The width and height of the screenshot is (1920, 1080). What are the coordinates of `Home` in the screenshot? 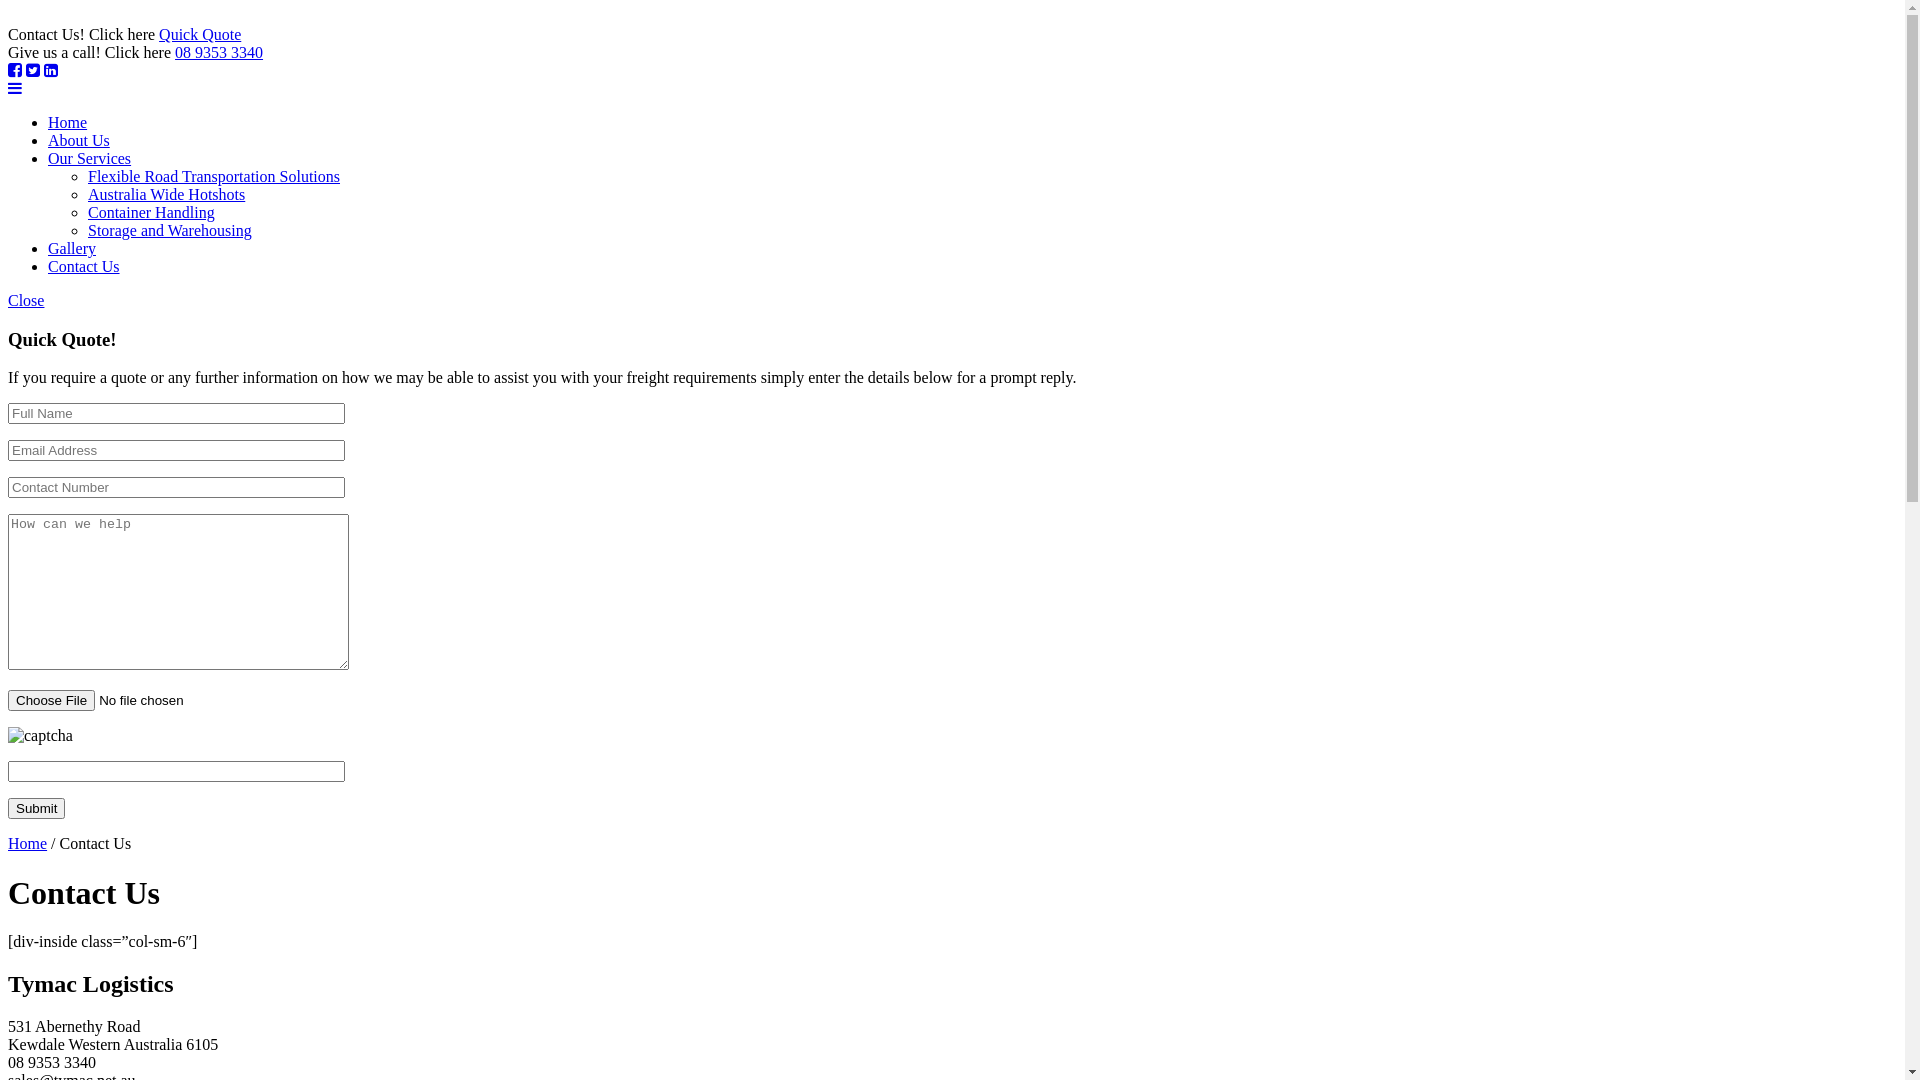 It's located at (68, 122).